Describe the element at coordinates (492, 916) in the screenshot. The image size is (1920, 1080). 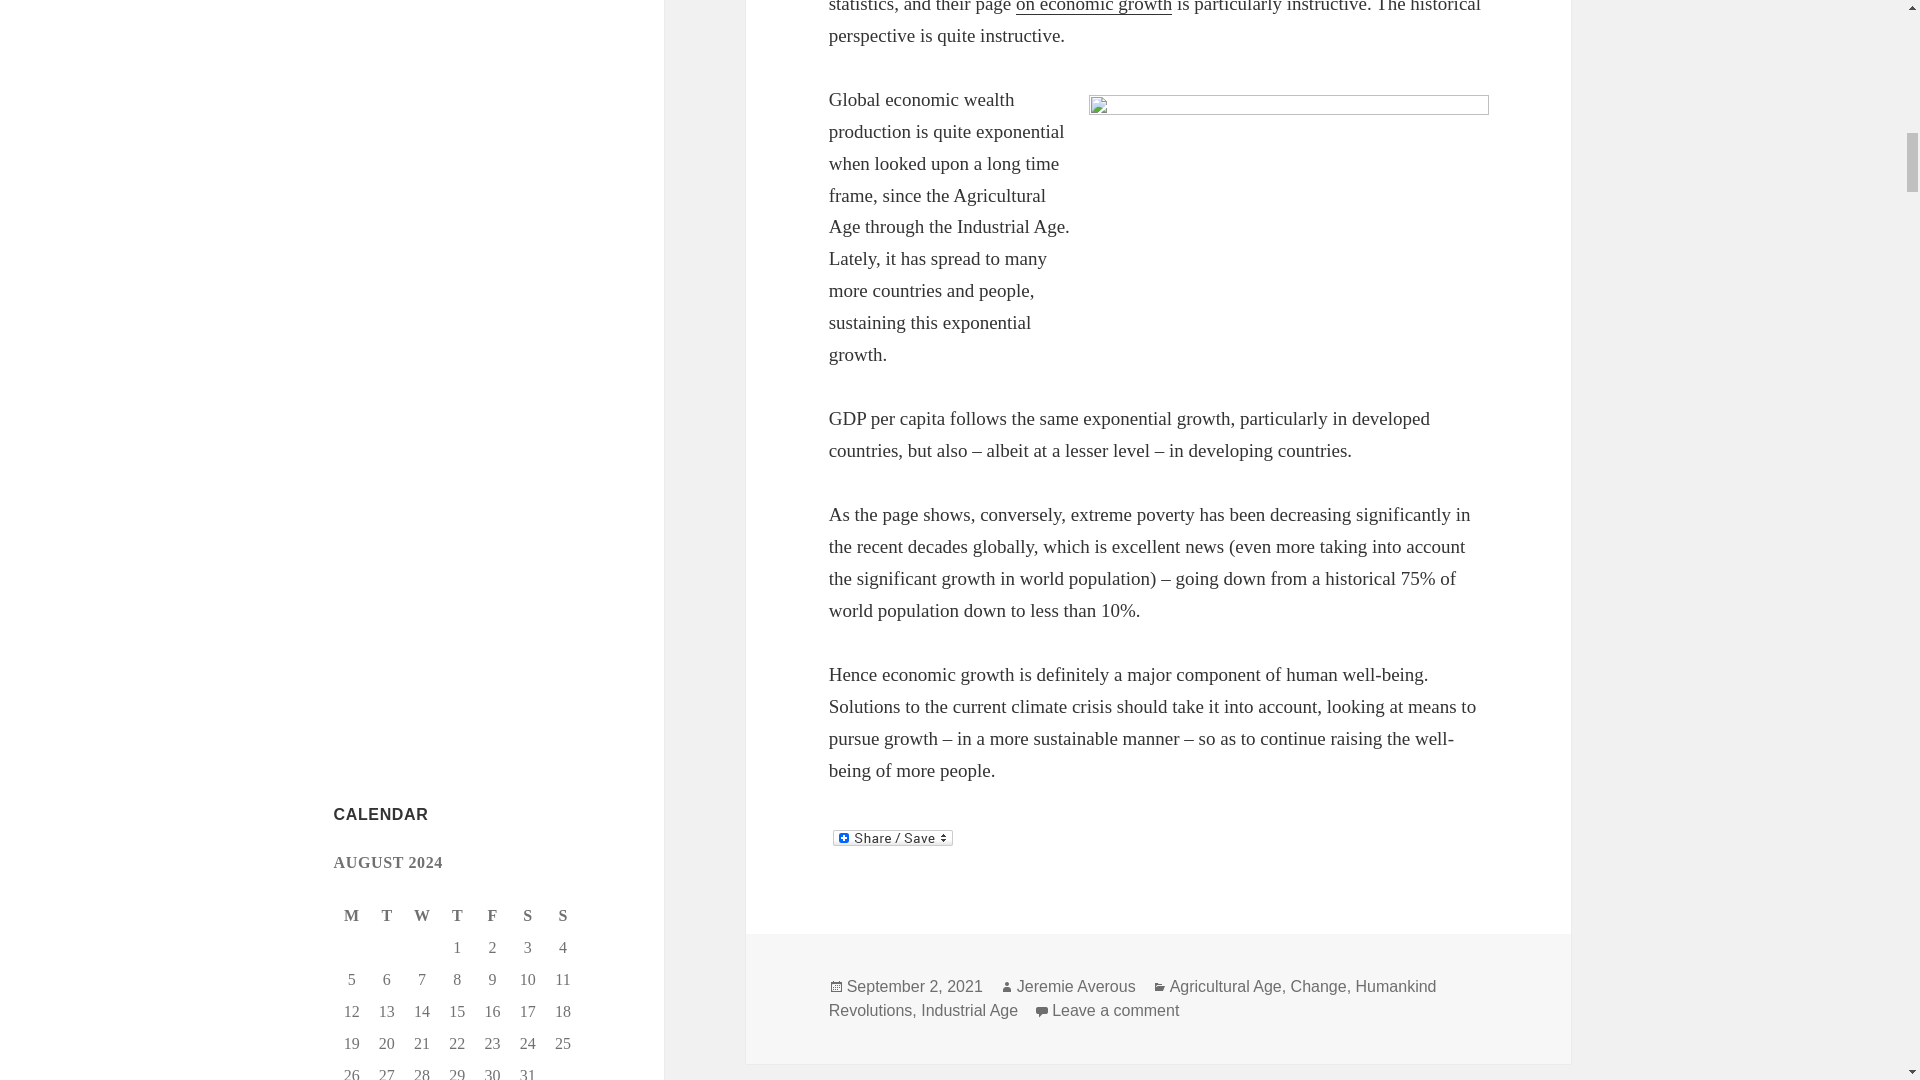
I see `Friday` at that location.